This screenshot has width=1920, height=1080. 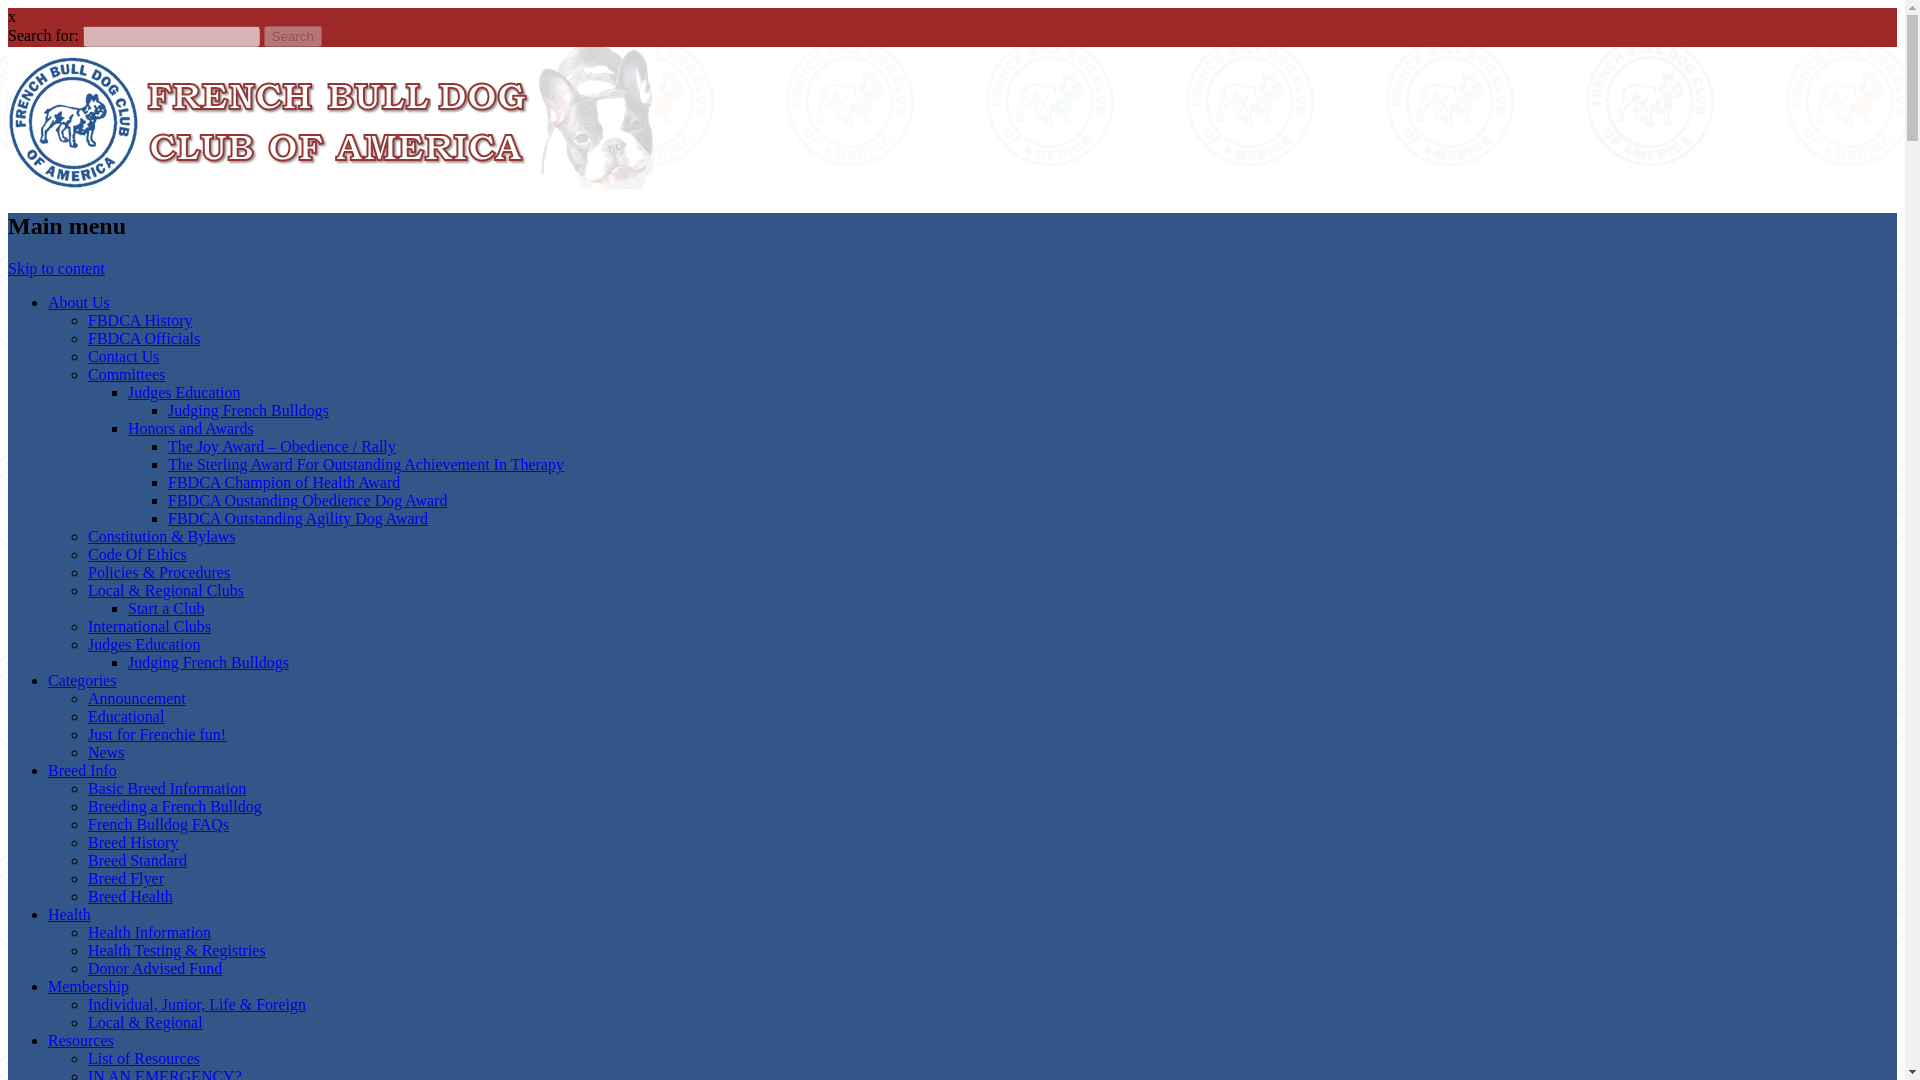 What do you see at coordinates (137, 698) in the screenshot?
I see `Announcement` at bounding box center [137, 698].